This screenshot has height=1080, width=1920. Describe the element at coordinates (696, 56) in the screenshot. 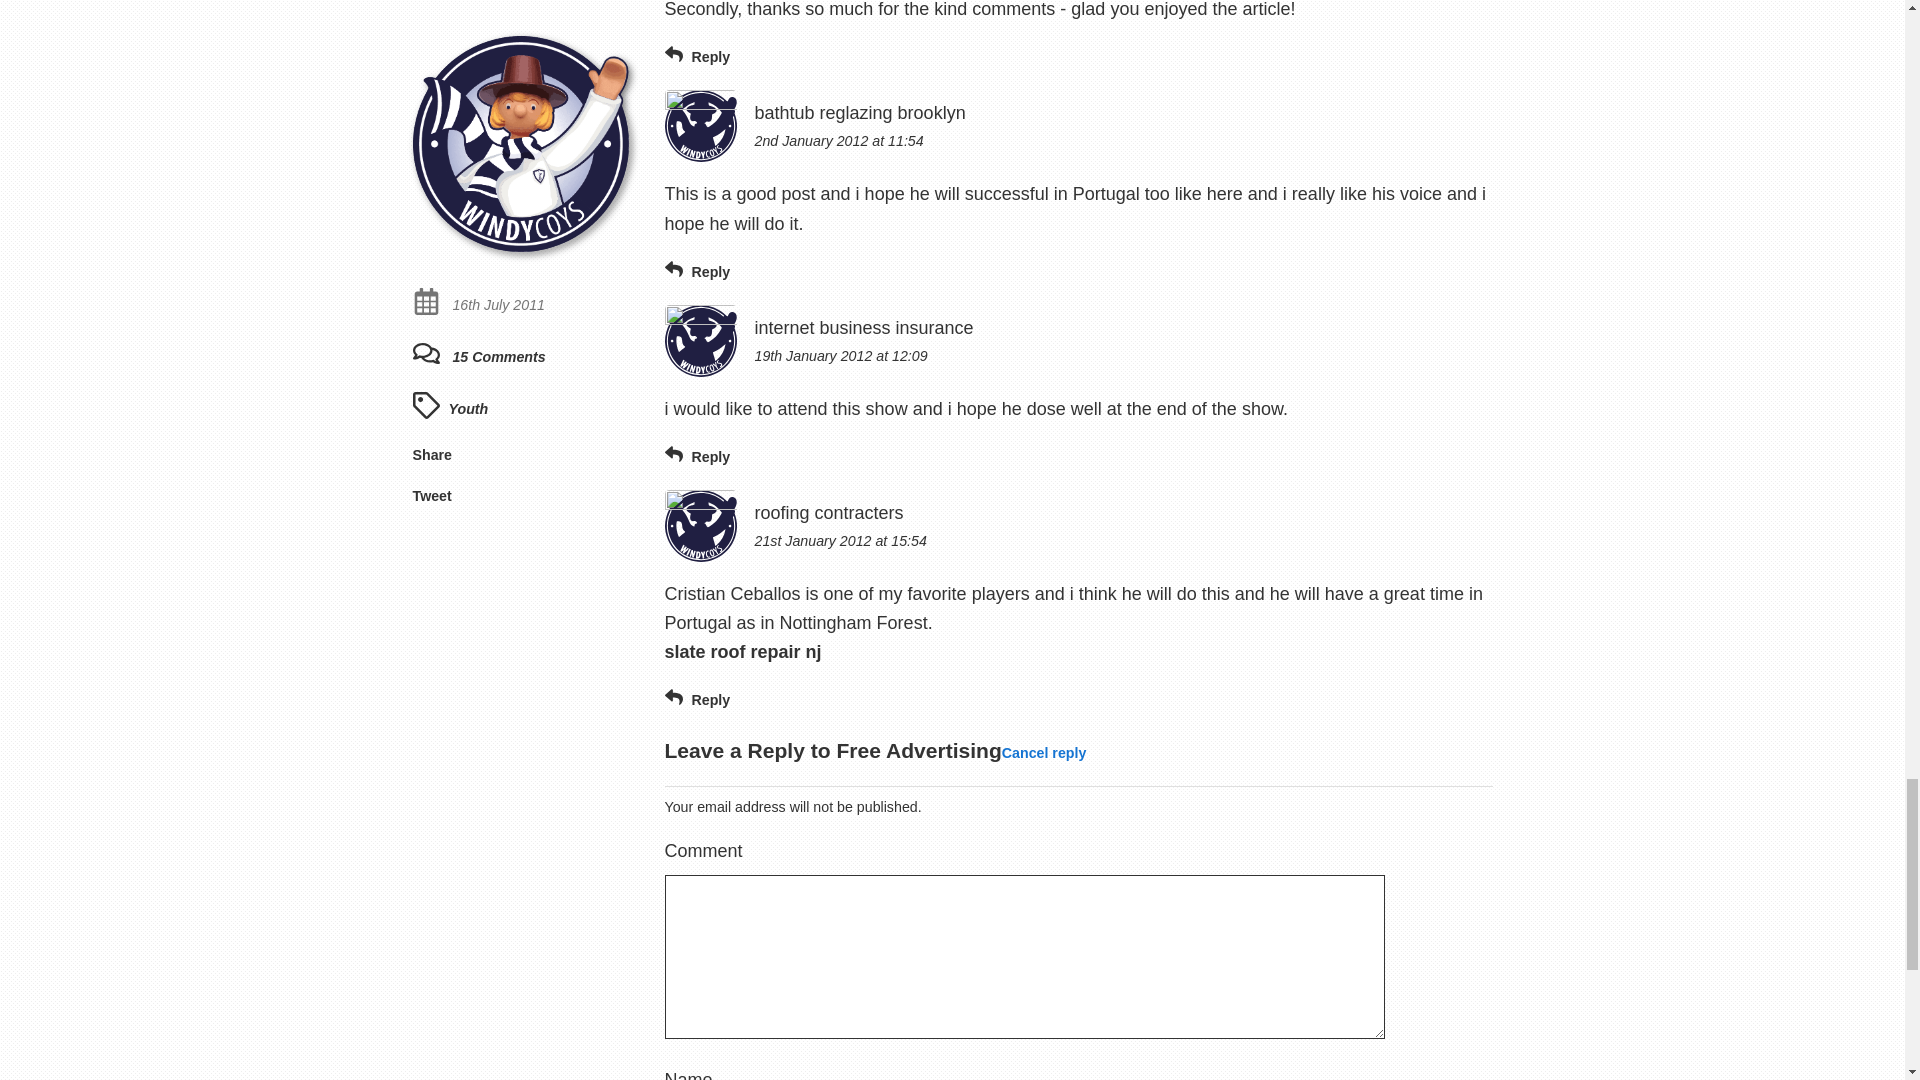

I see `Reply` at that location.